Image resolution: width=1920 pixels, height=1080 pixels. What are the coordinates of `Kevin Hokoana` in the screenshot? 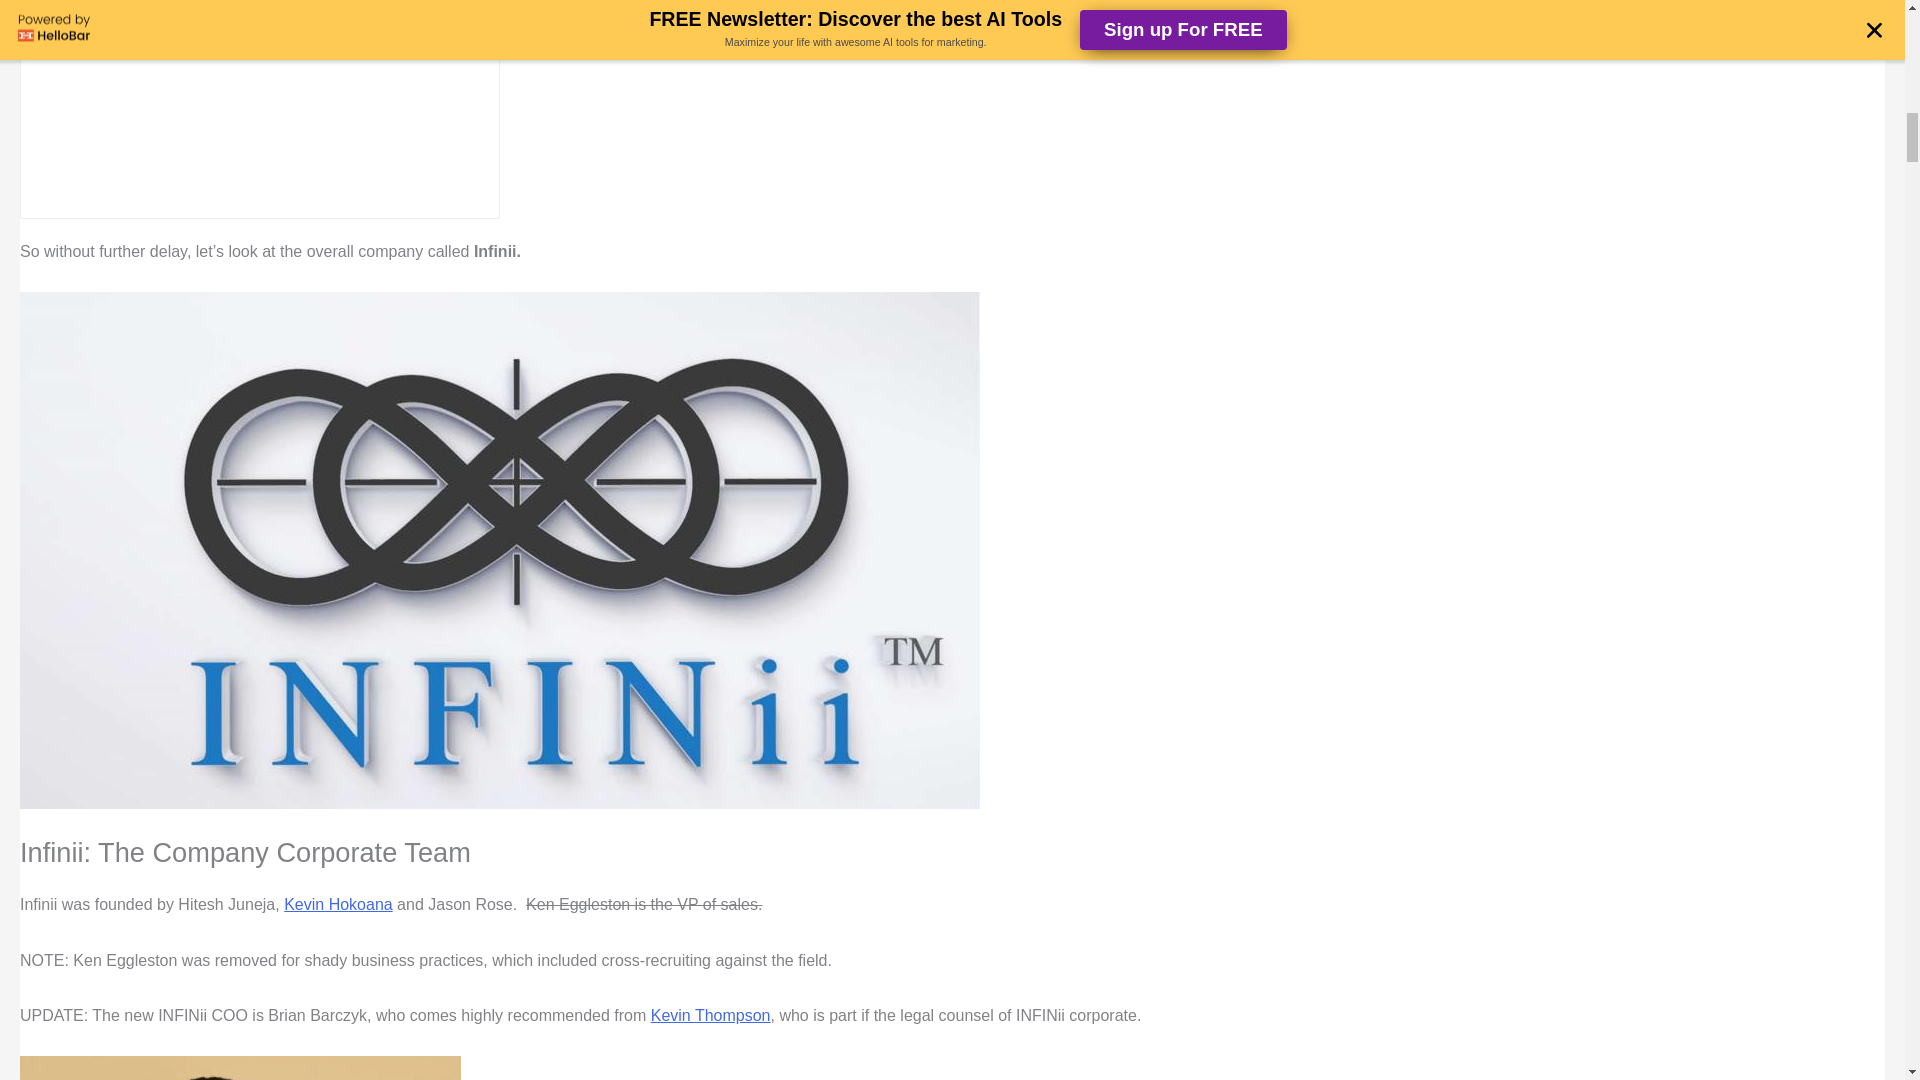 It's located at (338, 904).